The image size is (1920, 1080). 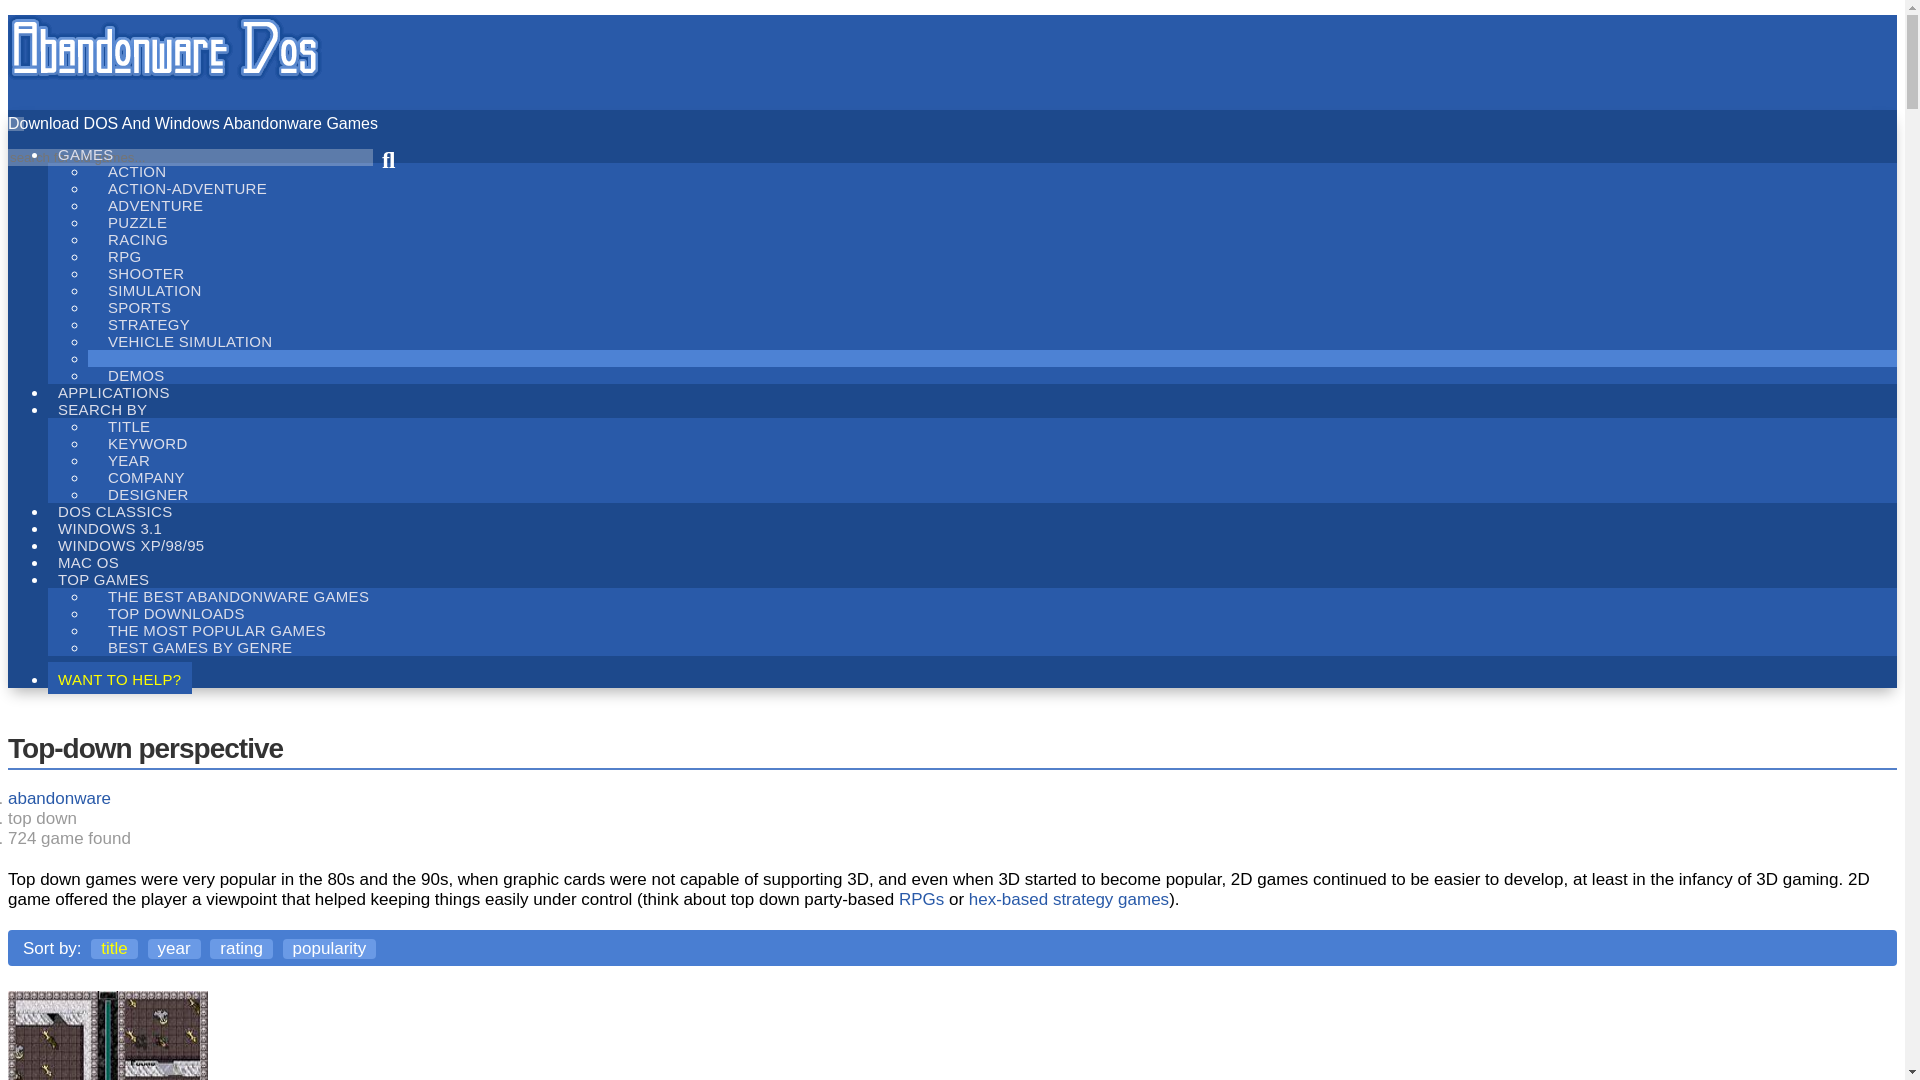 I want to click on ACTION-ADVENTURE, so click(x=187, y=188).